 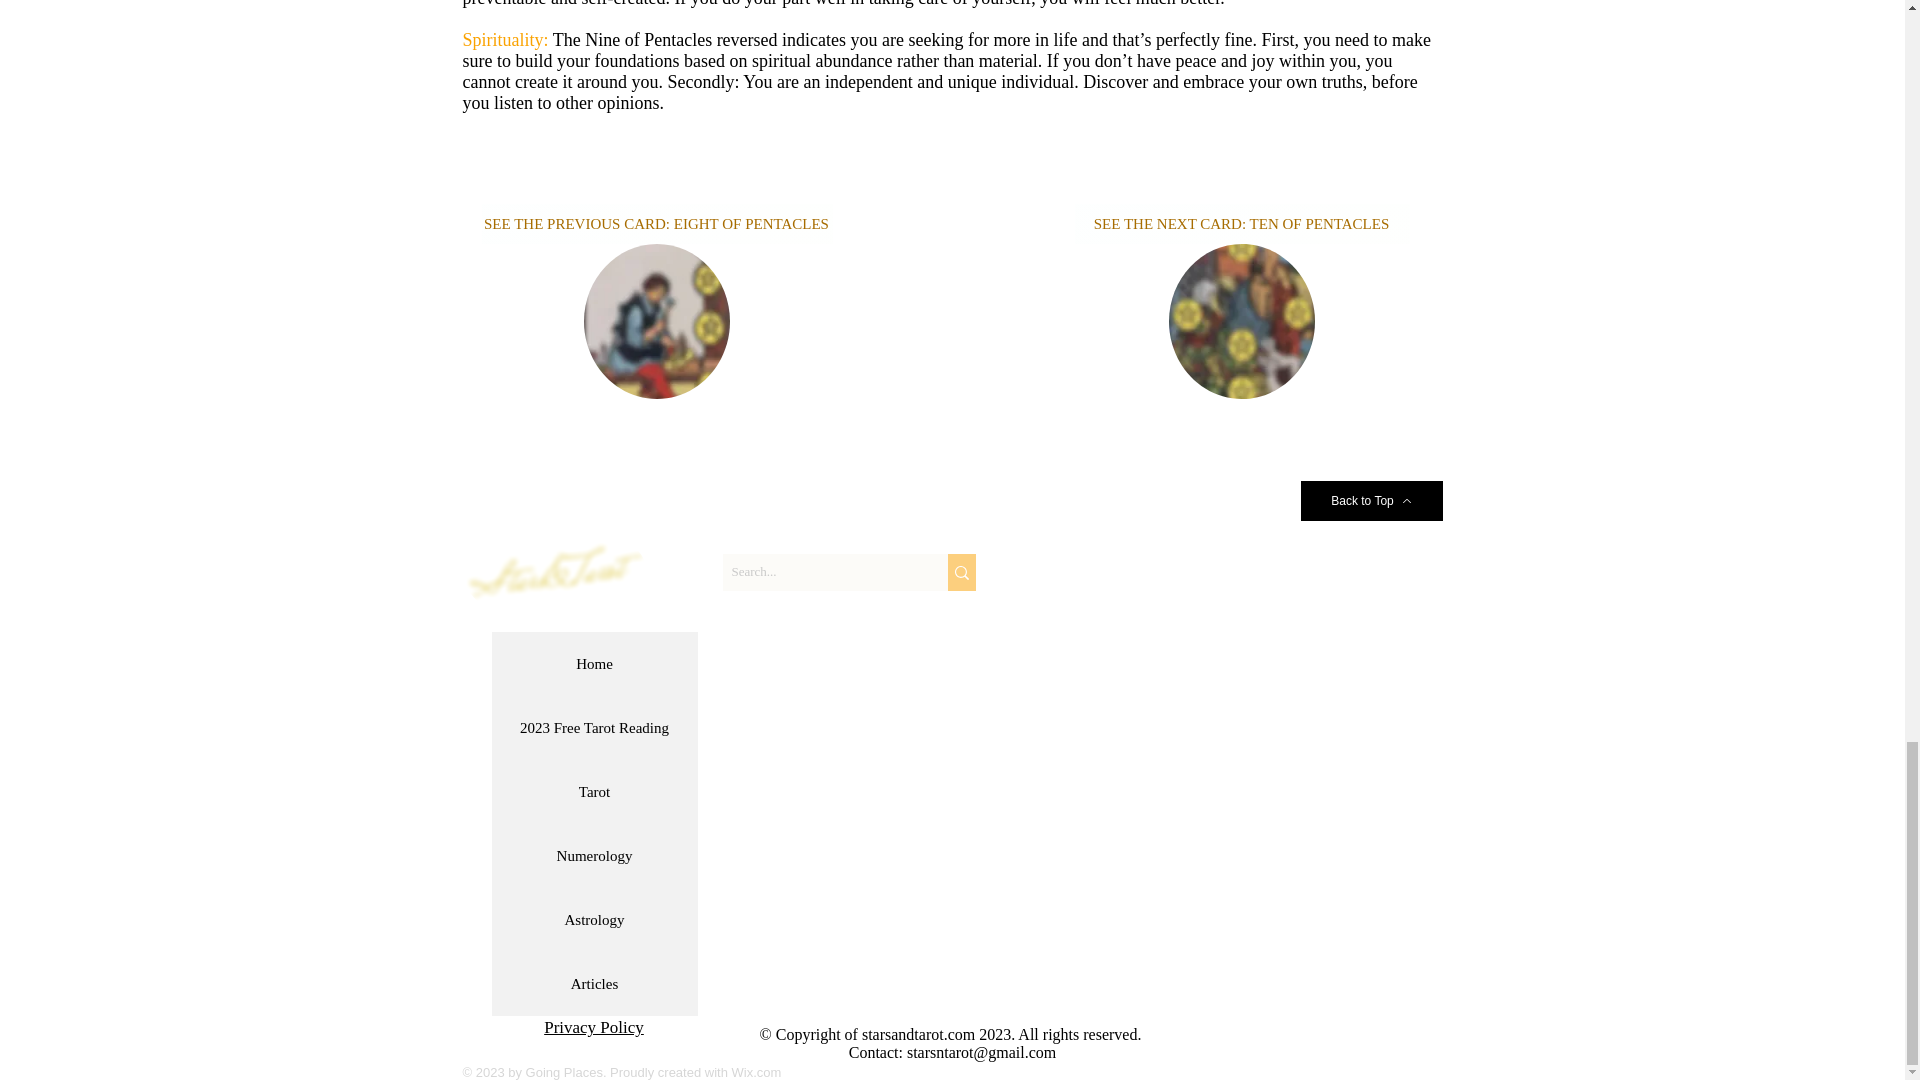 I want to click on SEE THE NEXT CARD: TEN OF PENTACLES, so click(x=1241, y=224).